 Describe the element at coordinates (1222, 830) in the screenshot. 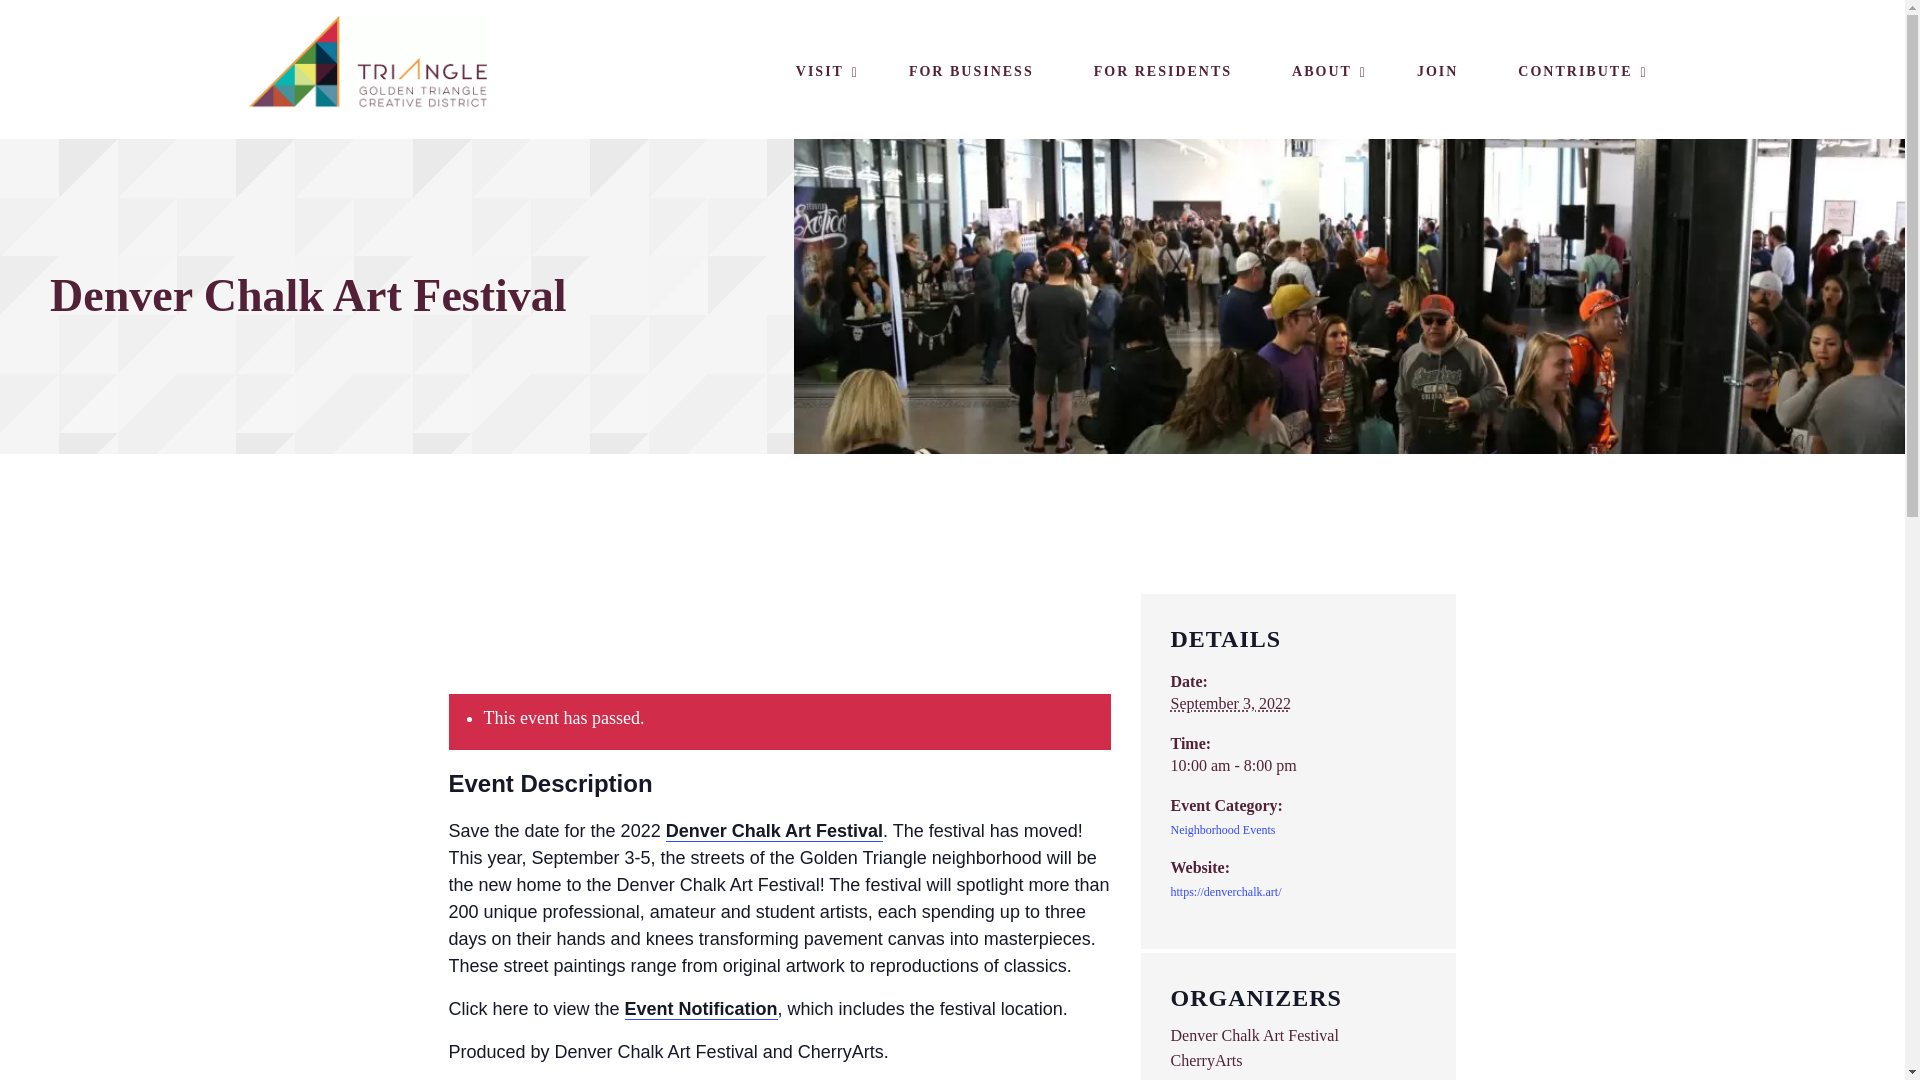

I see `Neighborhood Events` at that location.